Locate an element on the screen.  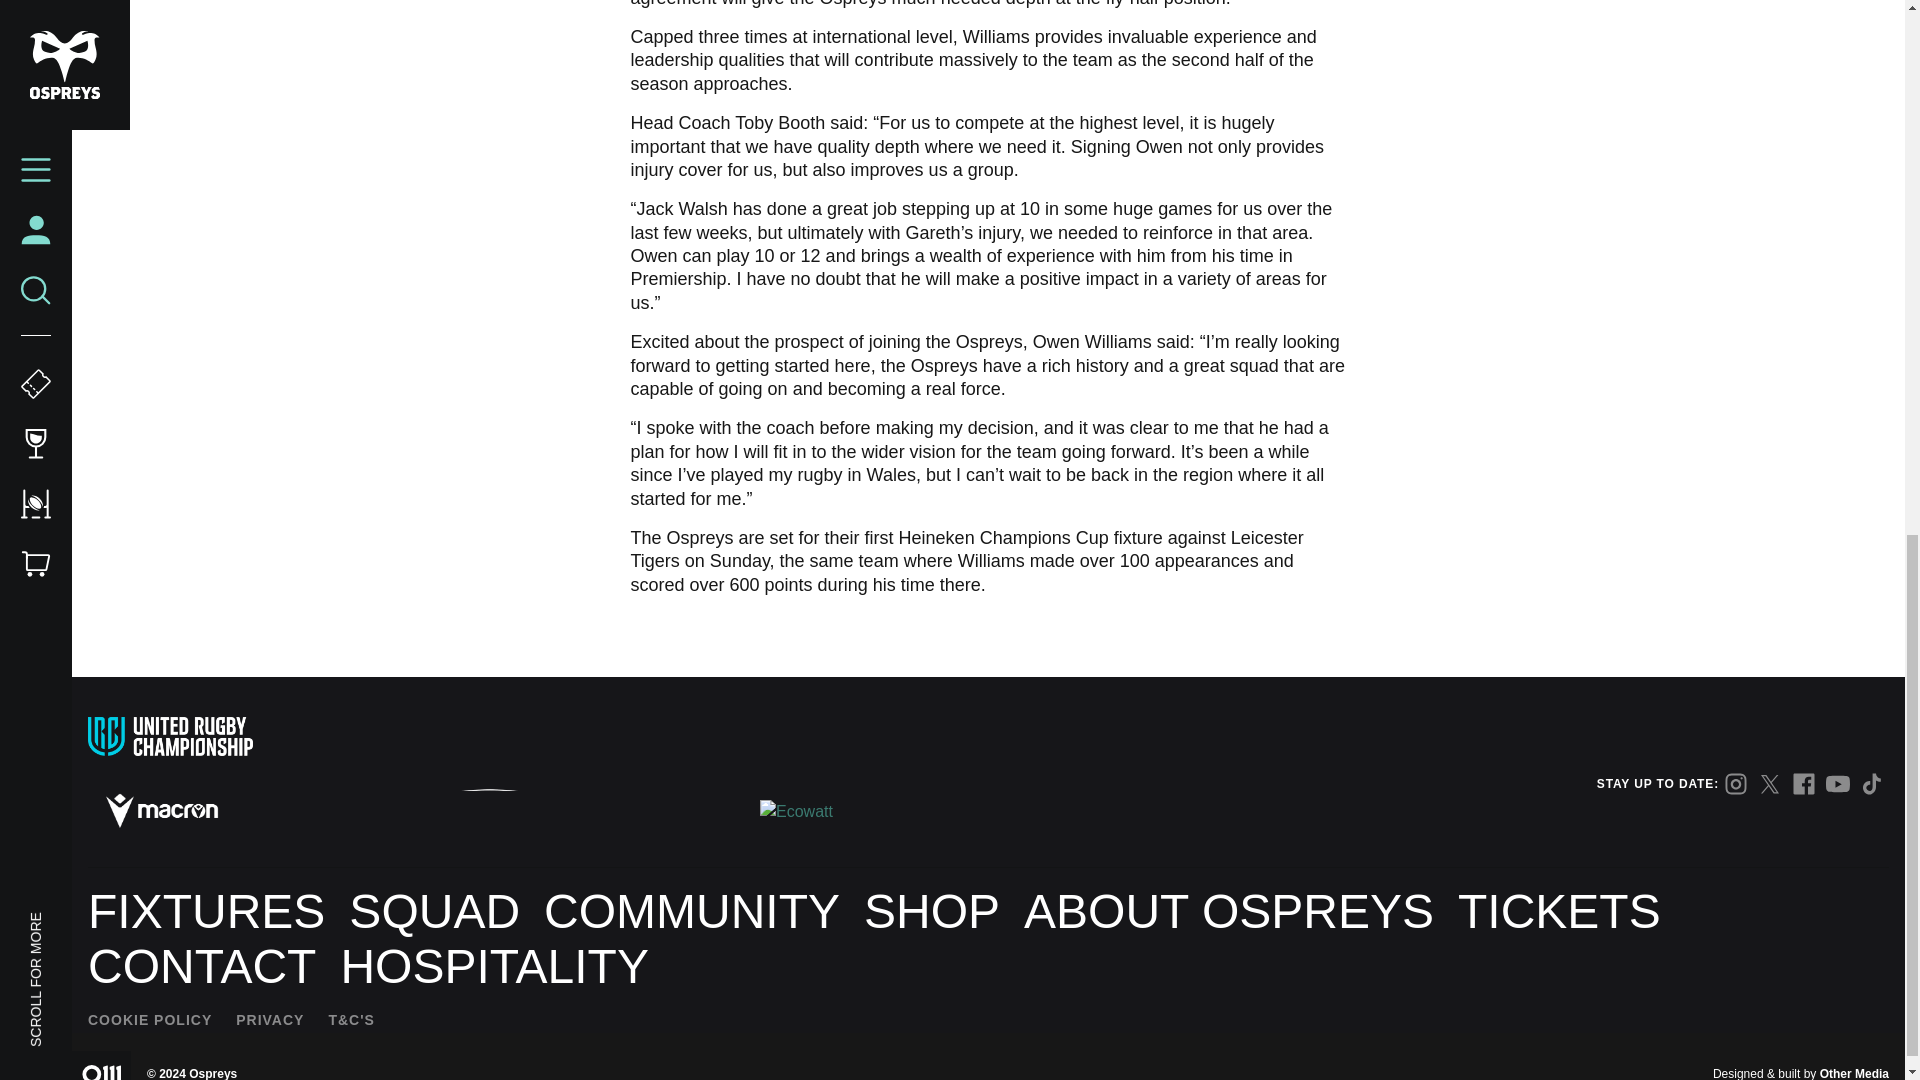
European Challenge Cup is located at coordinates (350, 736).